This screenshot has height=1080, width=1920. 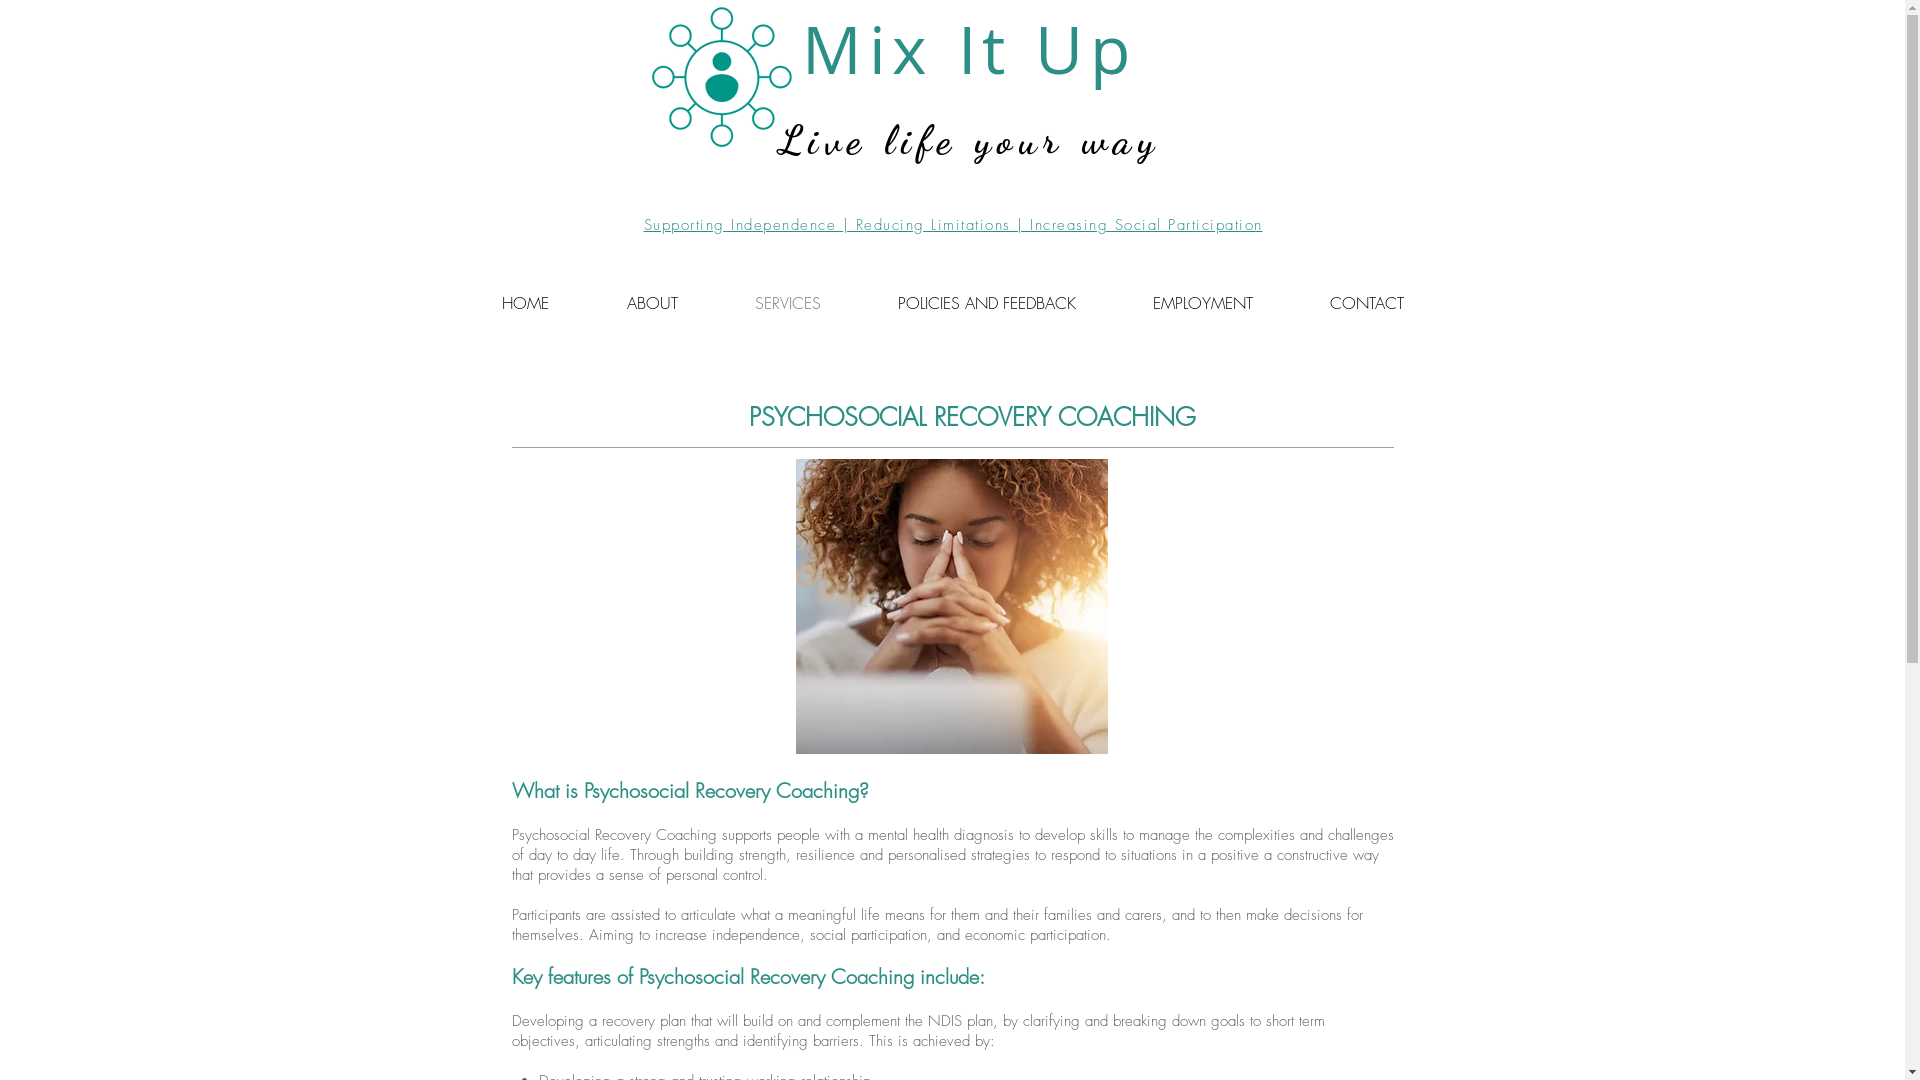 I want to click on Live life your way, so click(x=970, y=130).